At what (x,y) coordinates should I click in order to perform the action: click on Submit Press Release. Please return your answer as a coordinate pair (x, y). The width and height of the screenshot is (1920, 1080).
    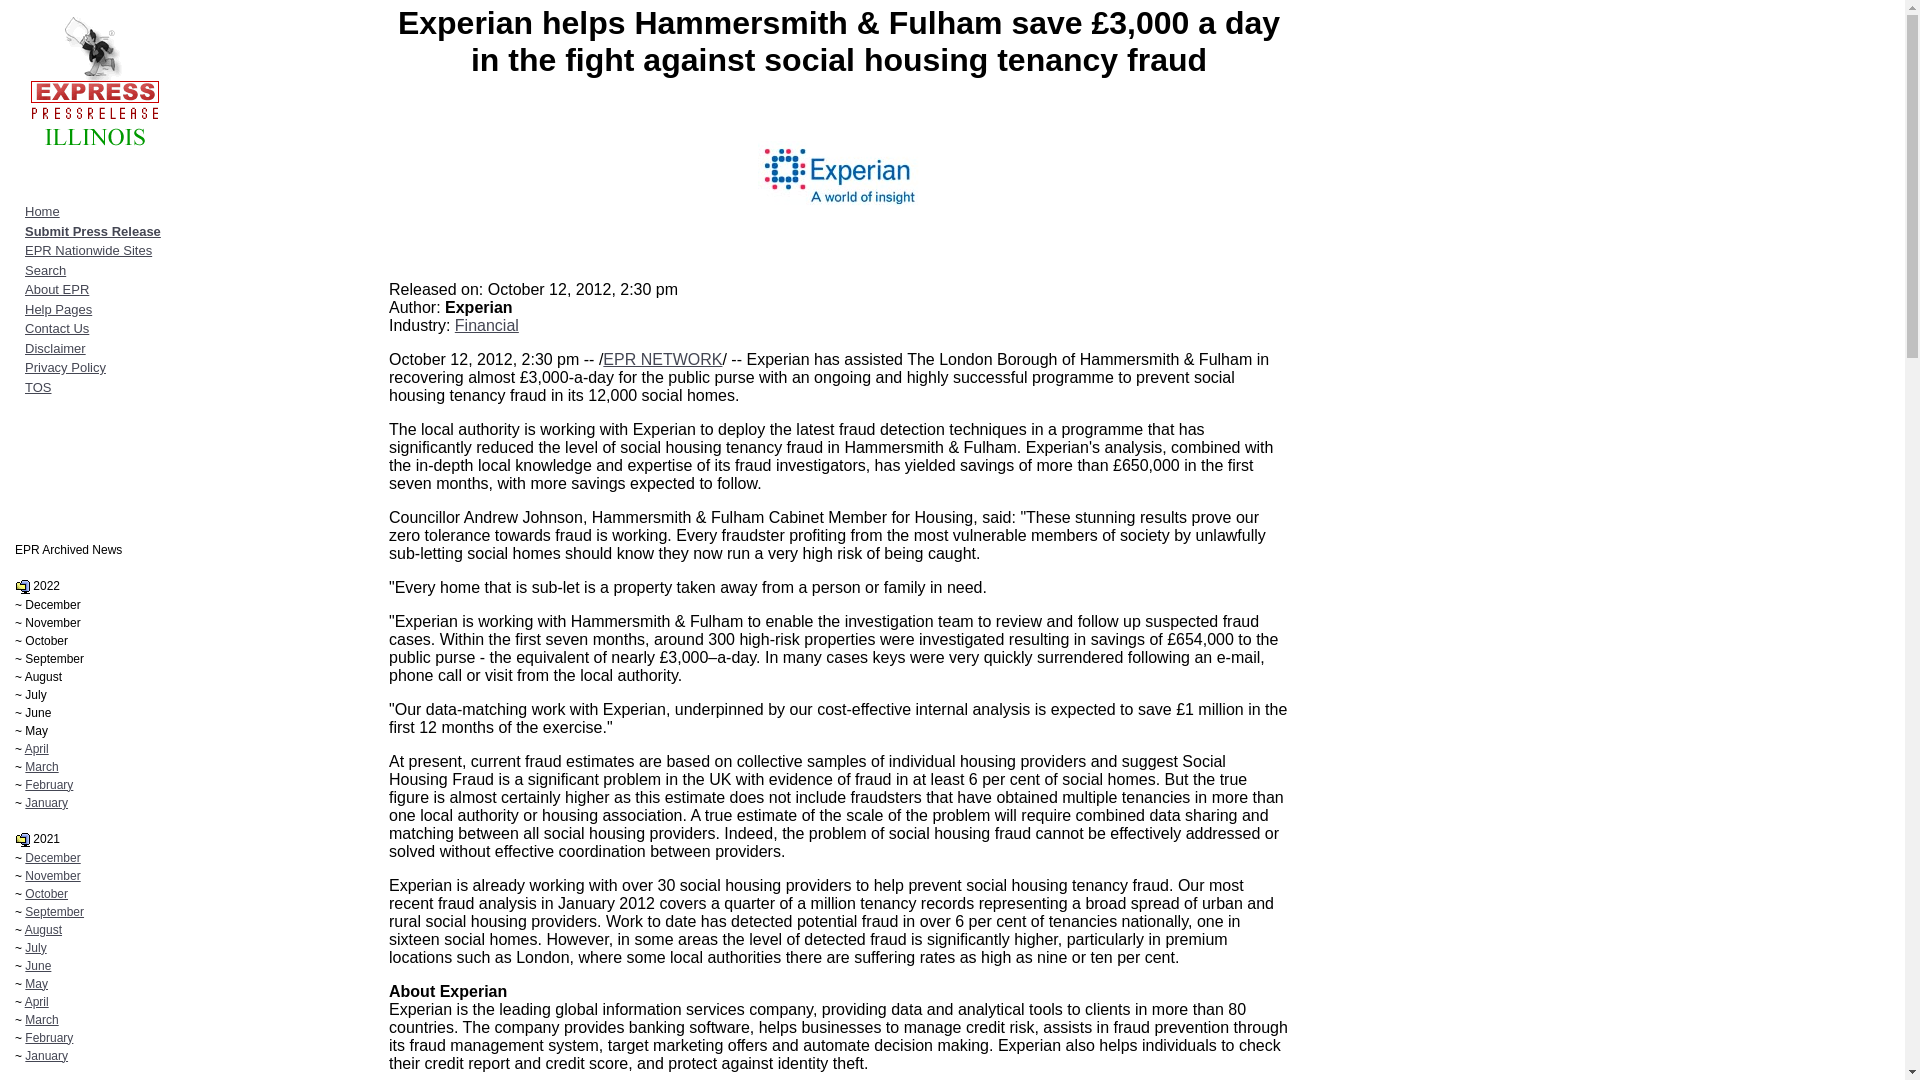
    Looking at the image, I should click on (92, 230).